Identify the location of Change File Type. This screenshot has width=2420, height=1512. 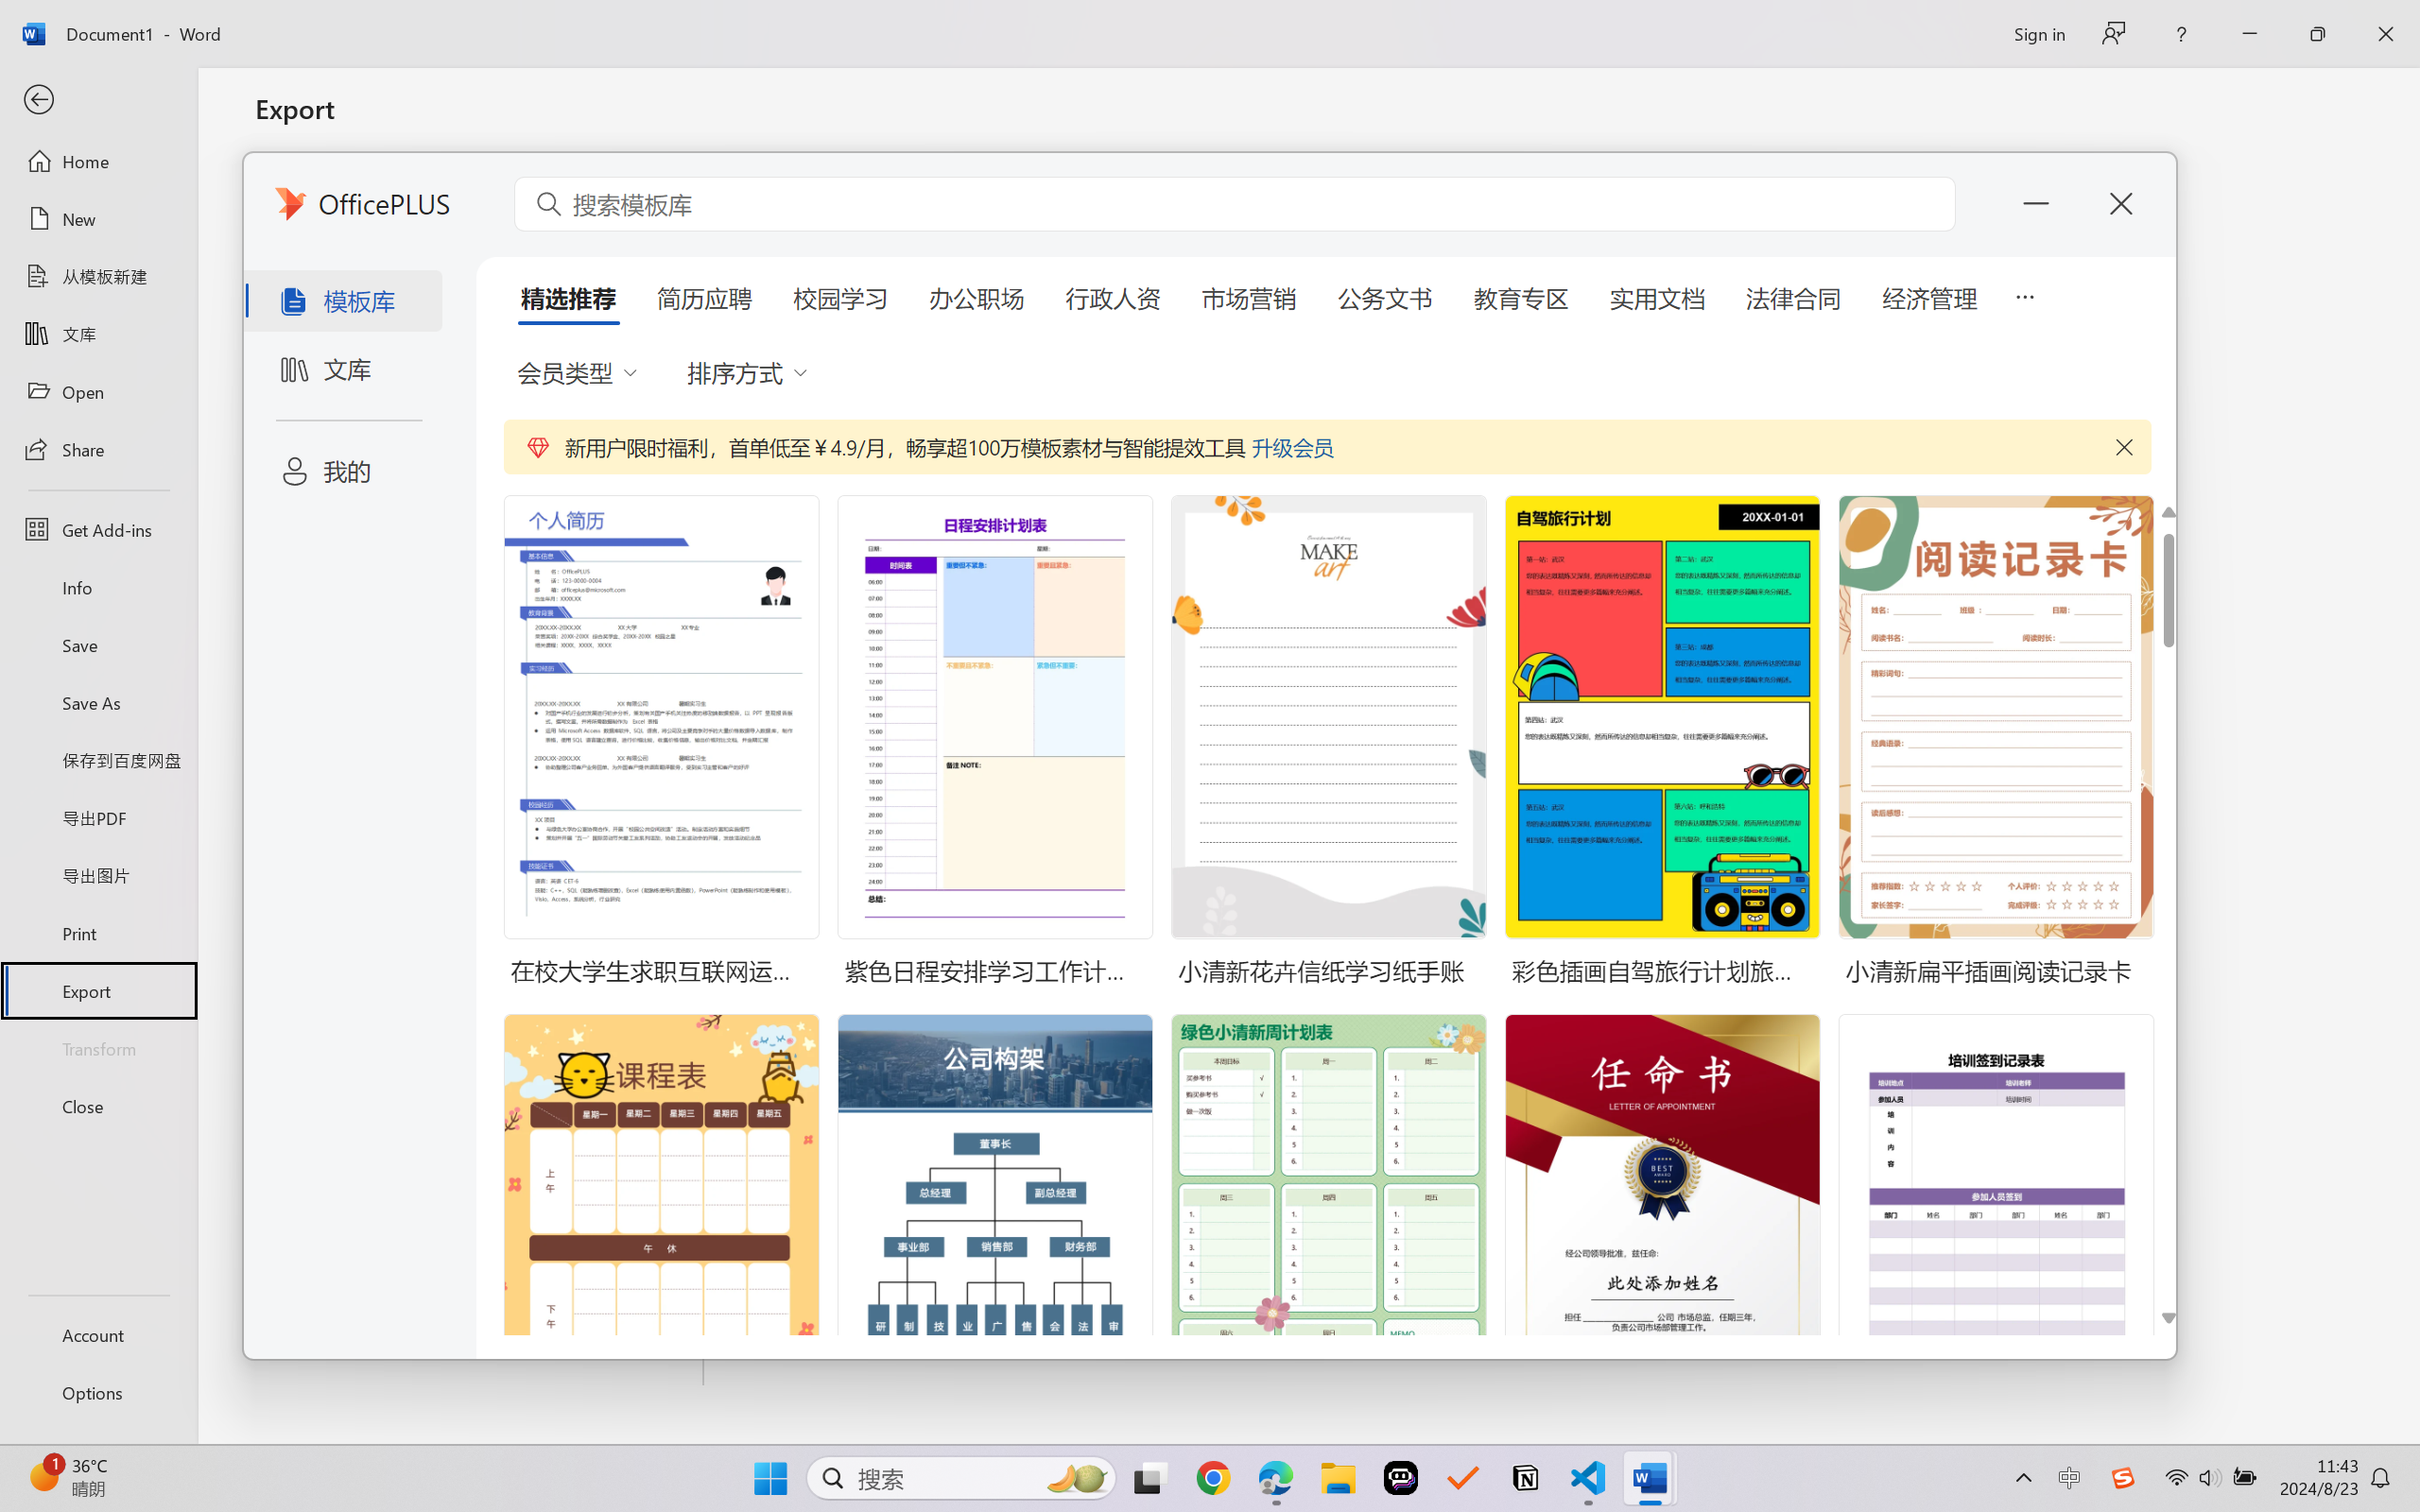
(480, 276).